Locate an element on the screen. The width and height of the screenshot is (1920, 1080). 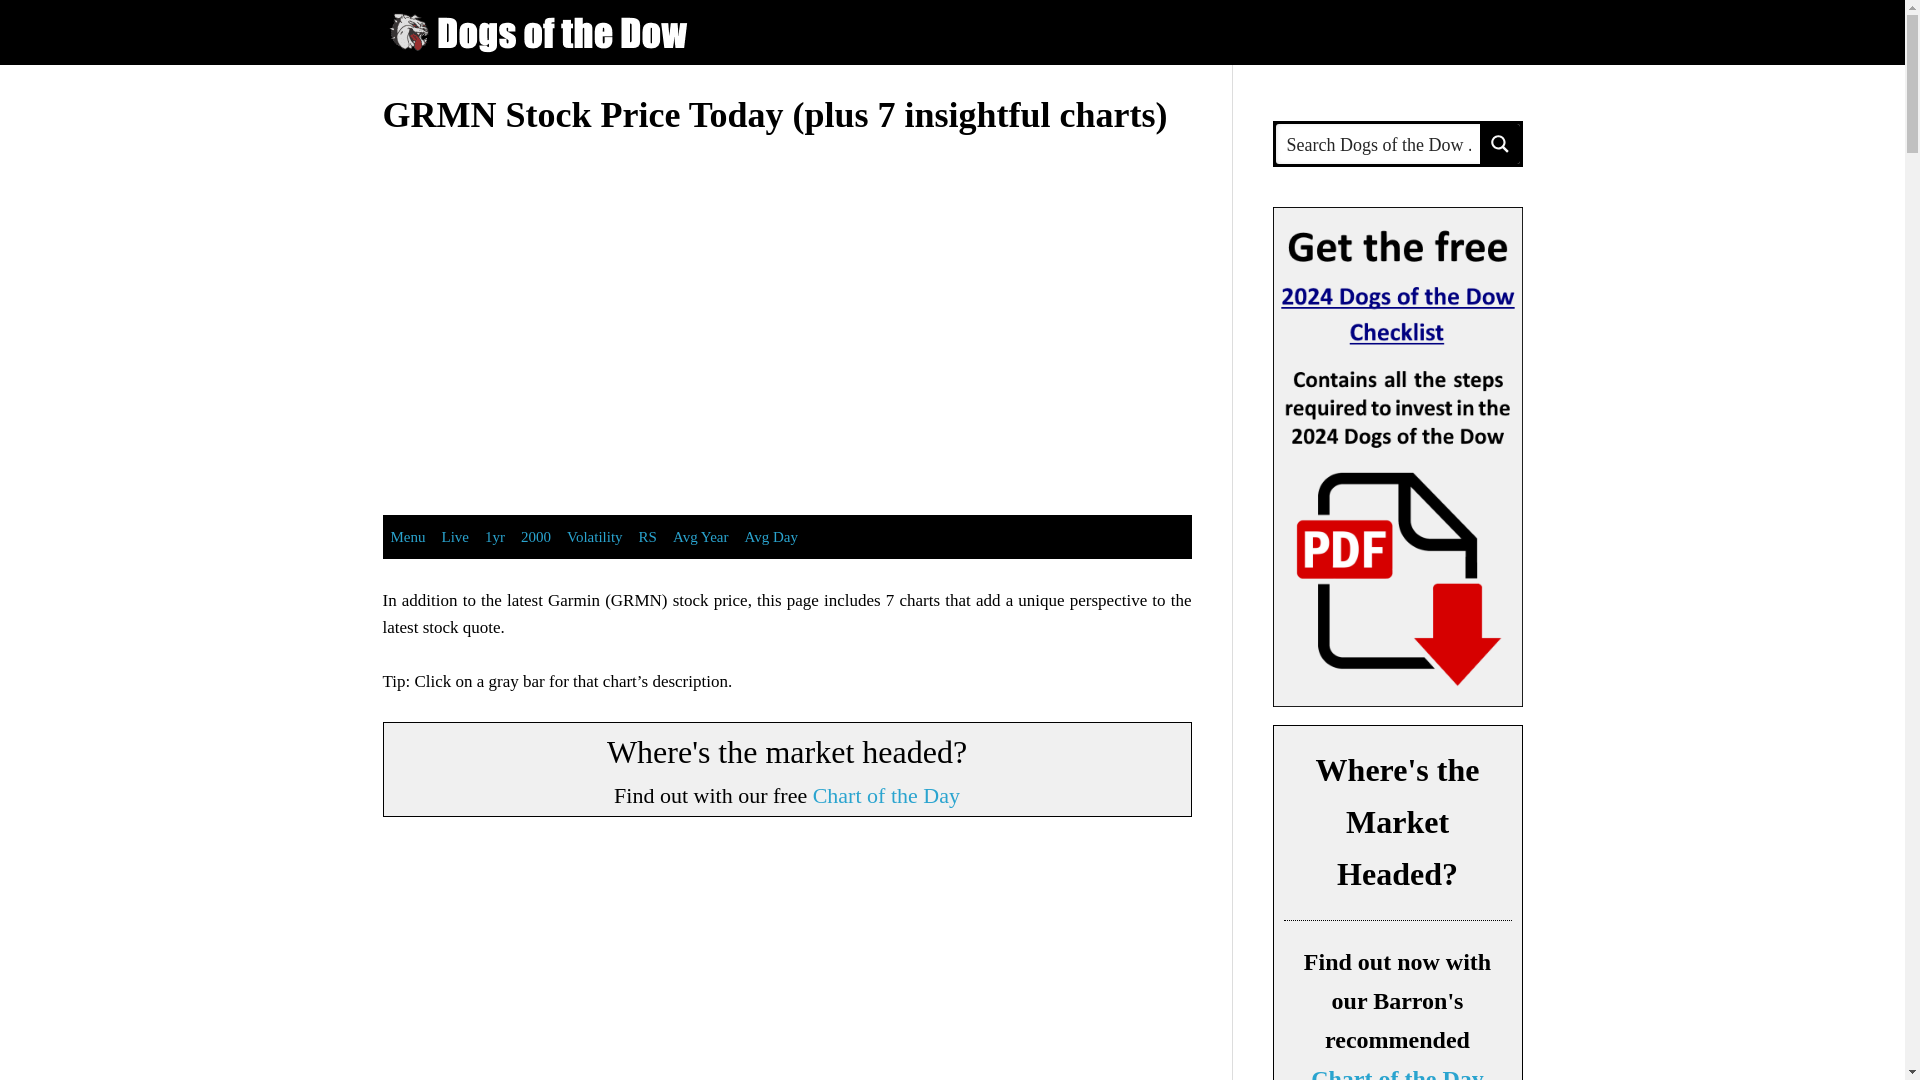
Avg Day is located at coordinates (770, 537).